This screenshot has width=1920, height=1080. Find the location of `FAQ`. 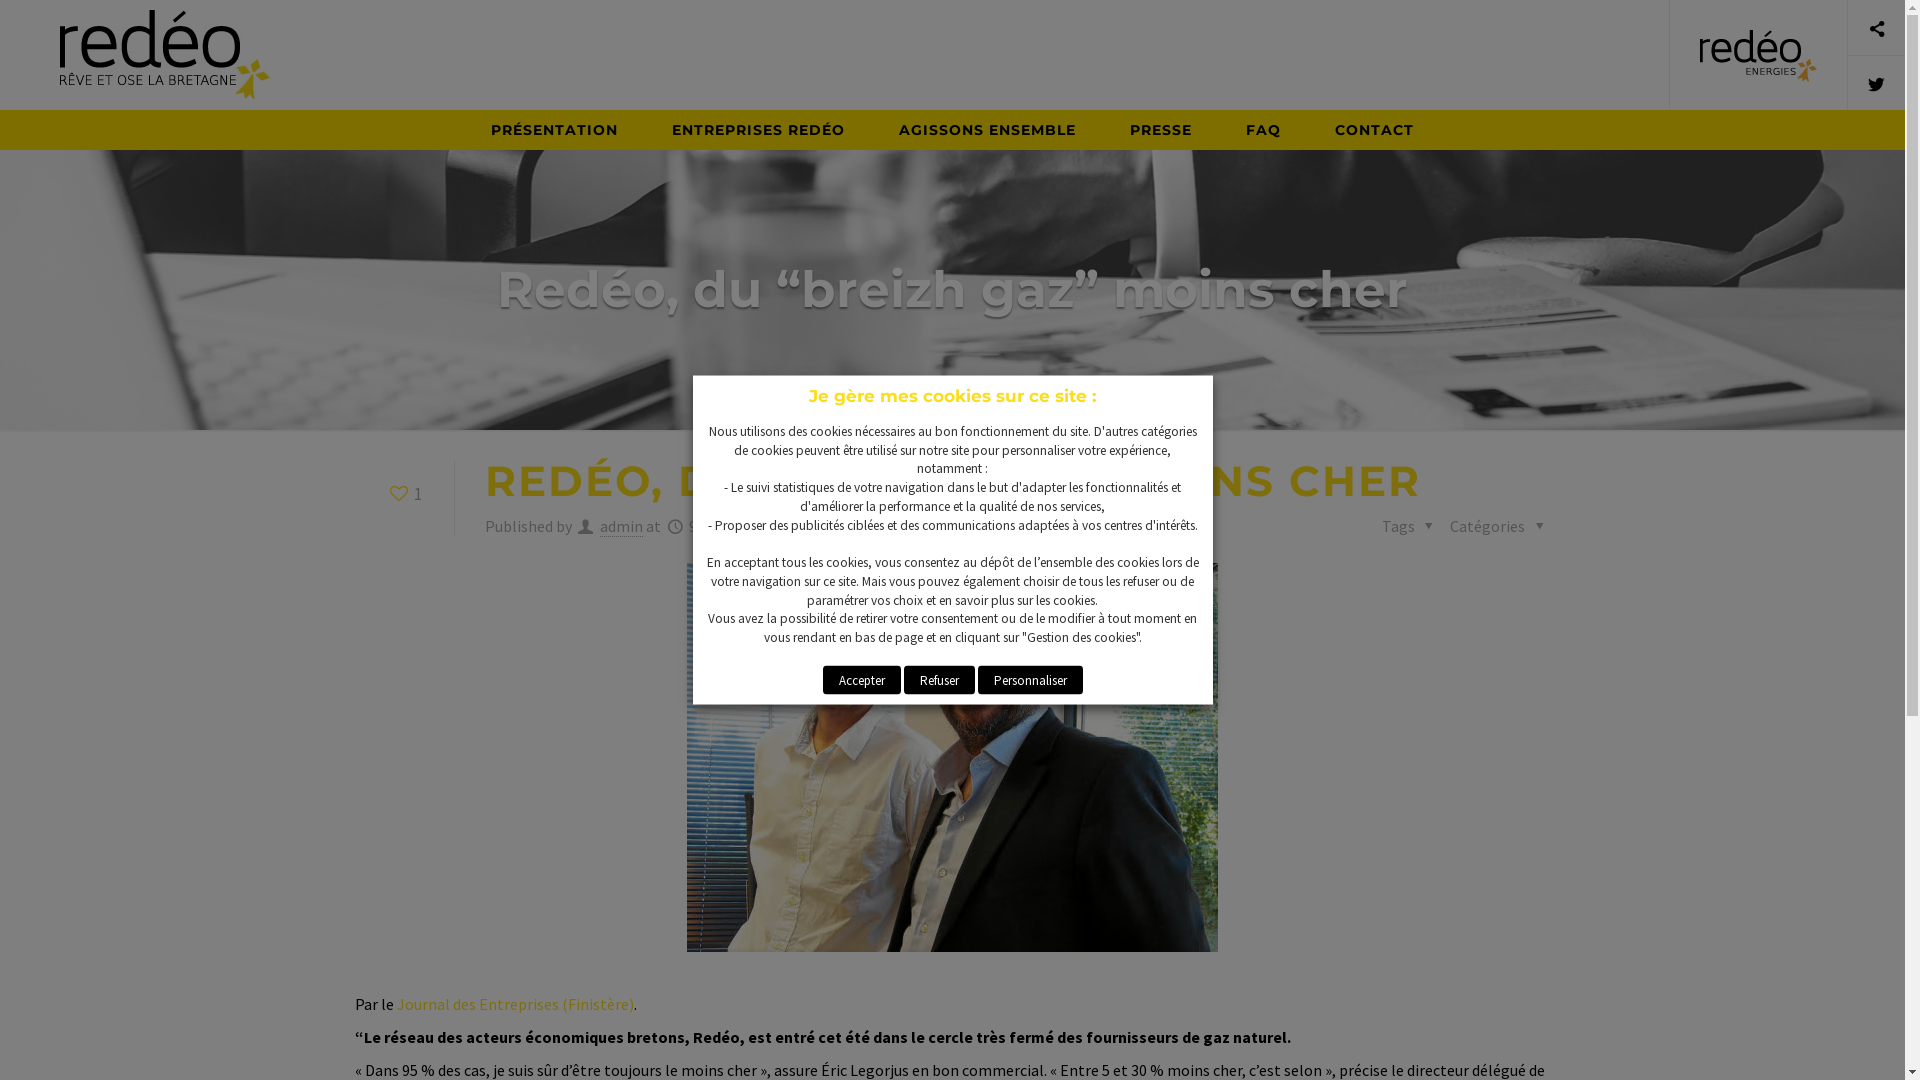

FAQ is located at coordinates (1264, 130).